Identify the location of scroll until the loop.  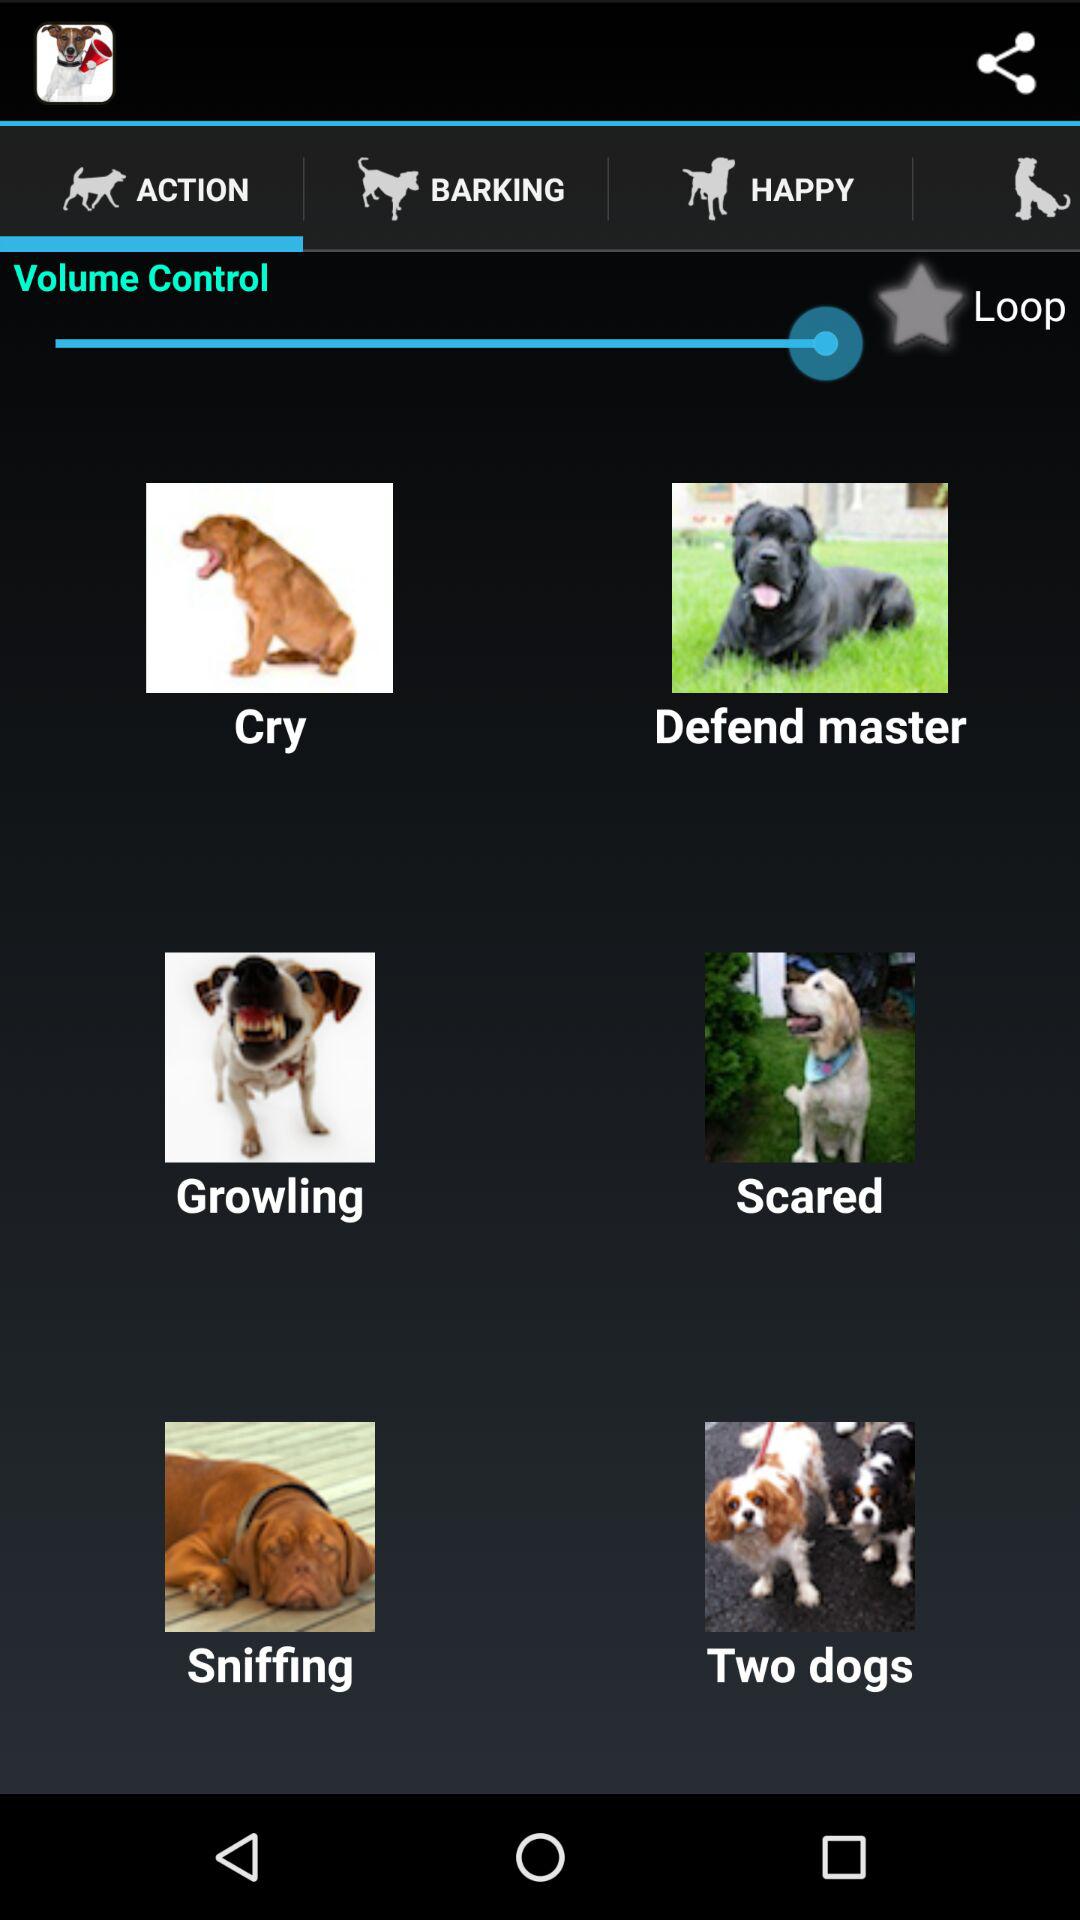
(966, 304).